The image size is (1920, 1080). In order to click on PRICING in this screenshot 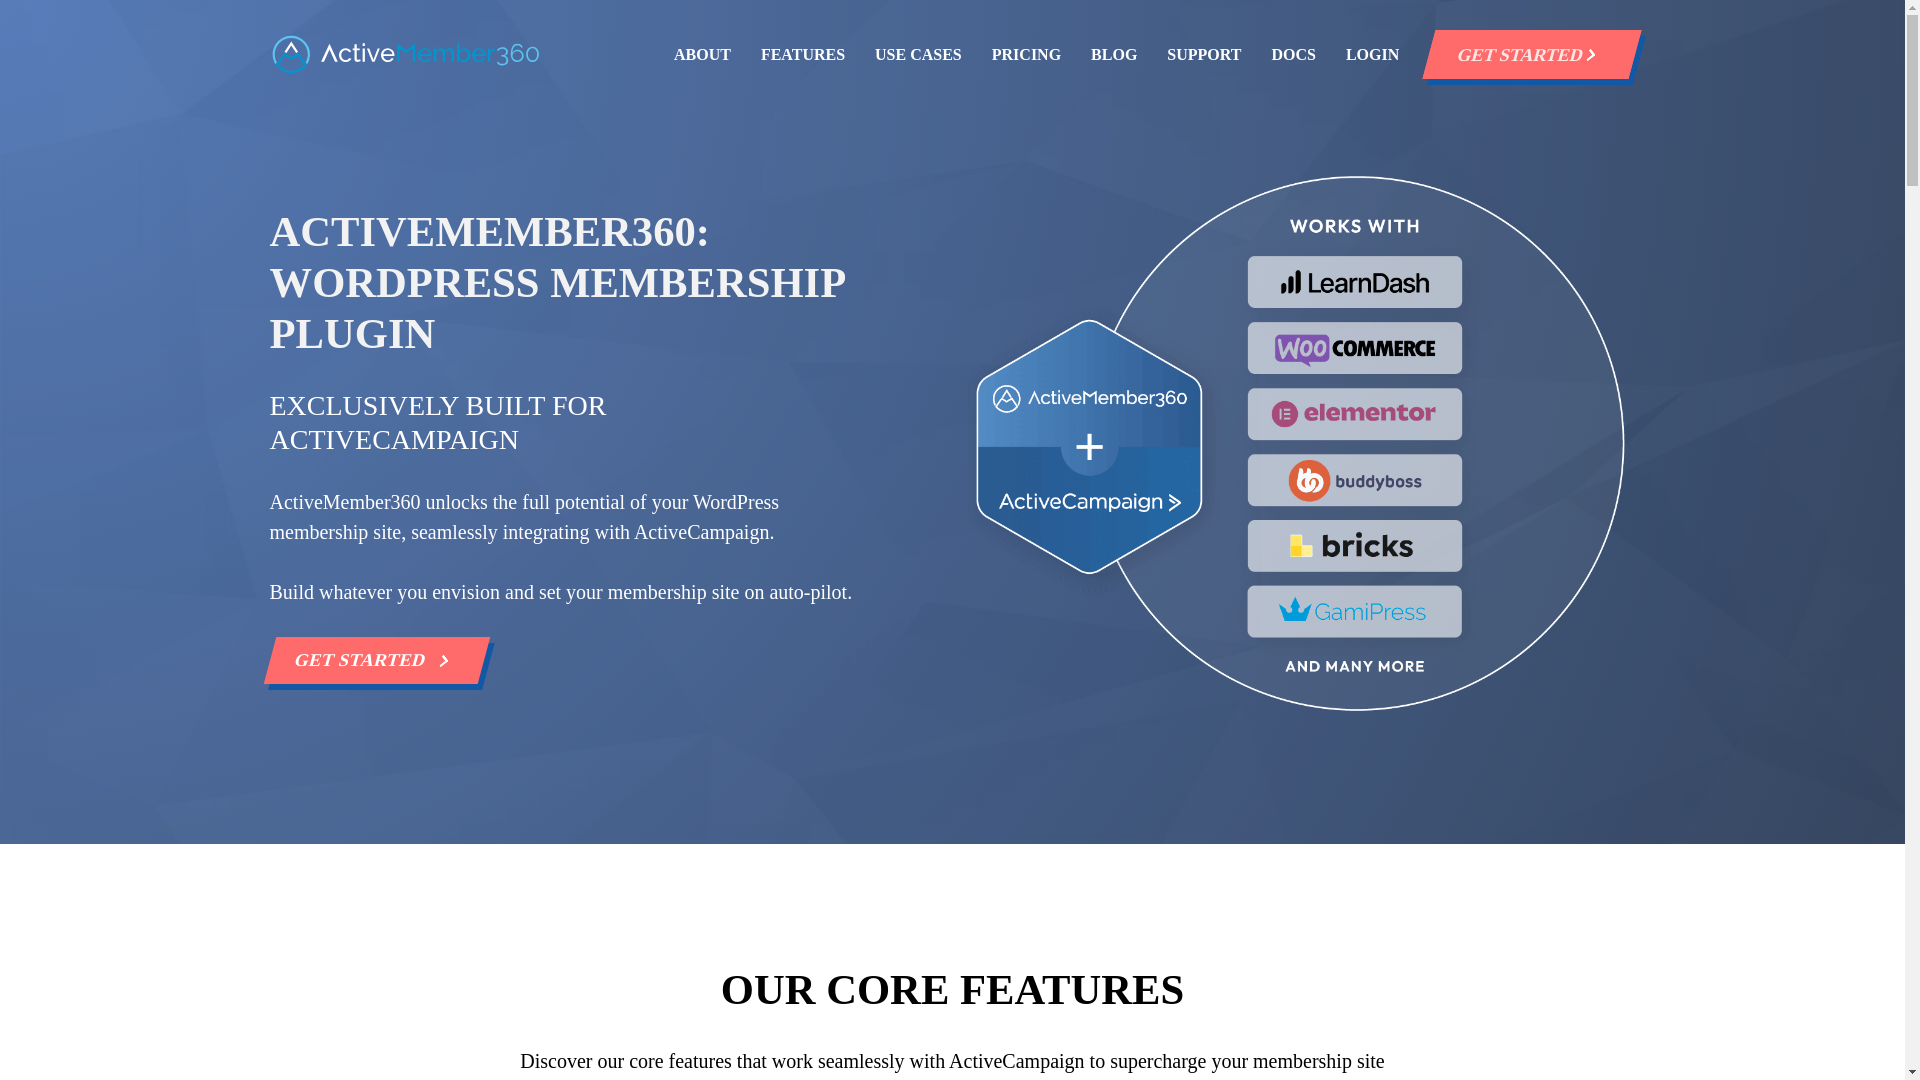, I will do `click(1026, 54)`.